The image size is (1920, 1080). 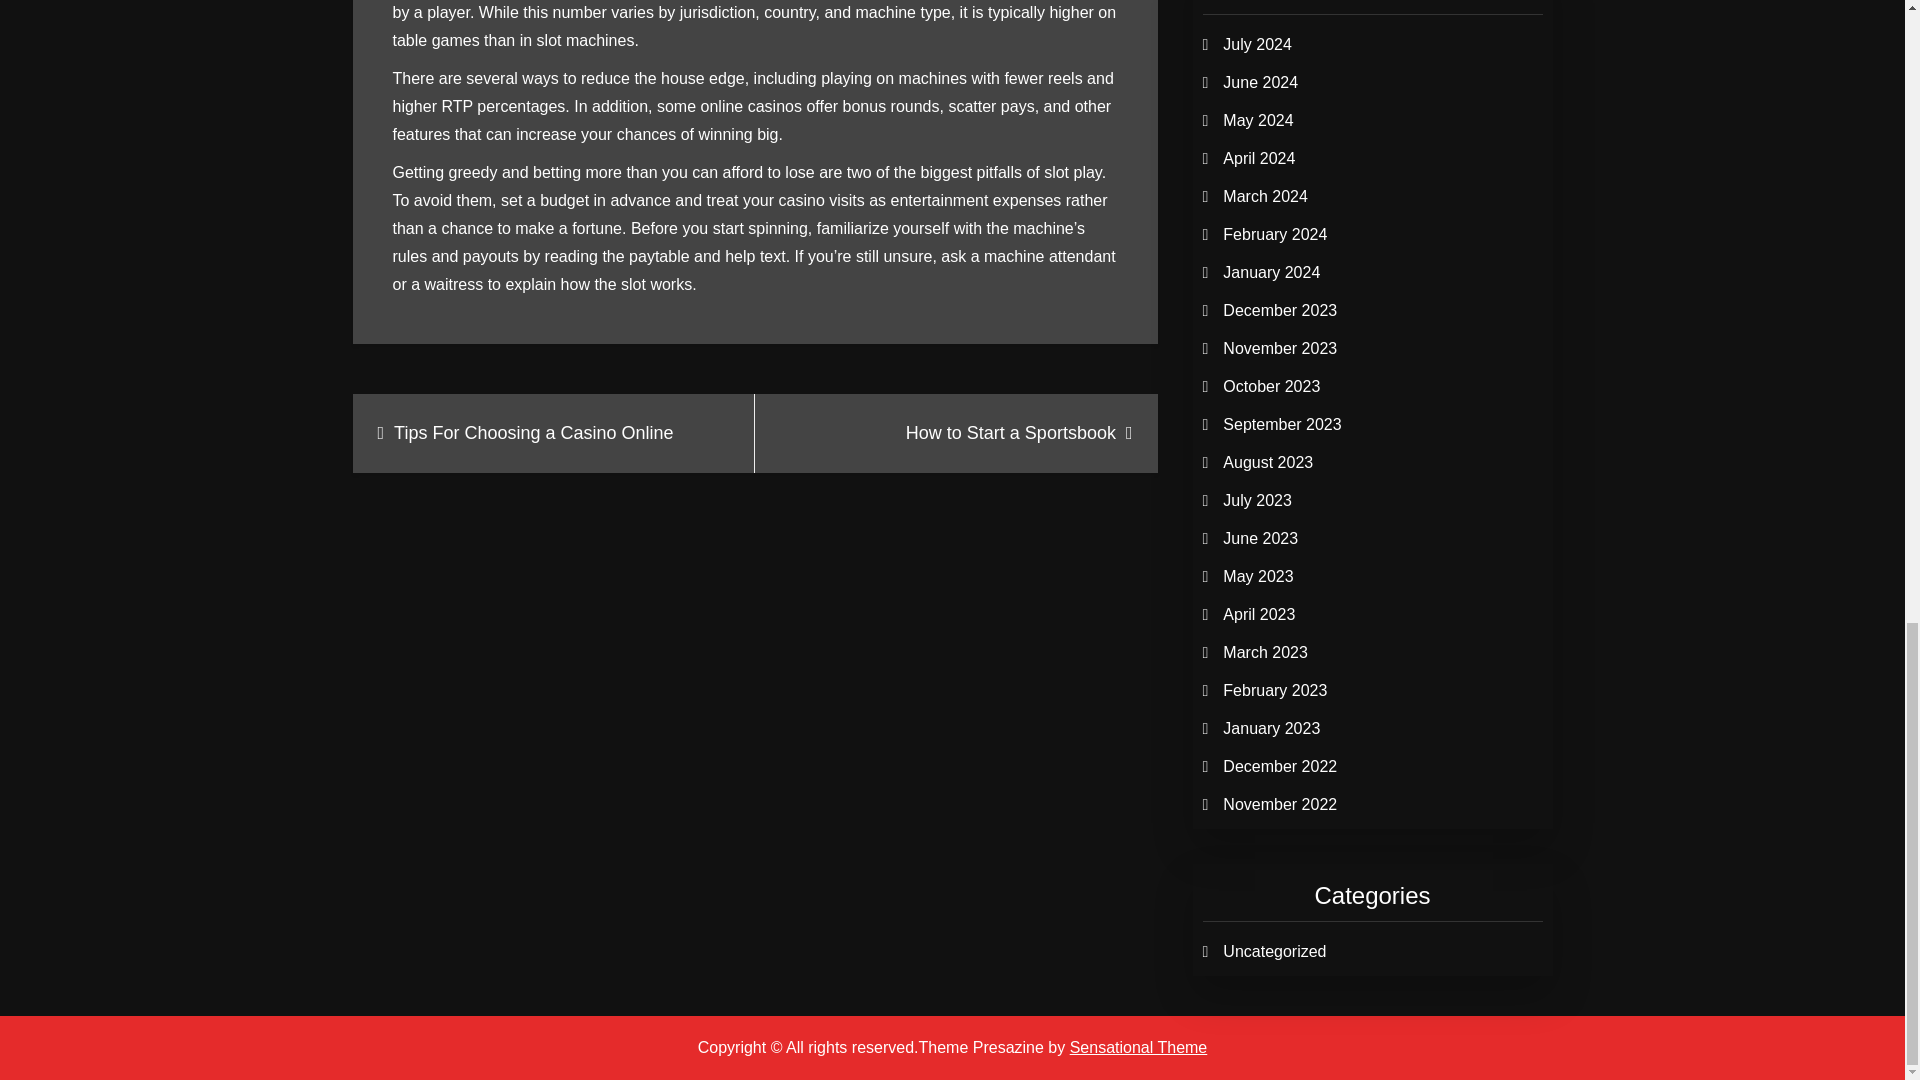 What do you see at coordinates (1258, 120) in the screenshot?
I see `May 2024` at bounding box center [1258, 120].